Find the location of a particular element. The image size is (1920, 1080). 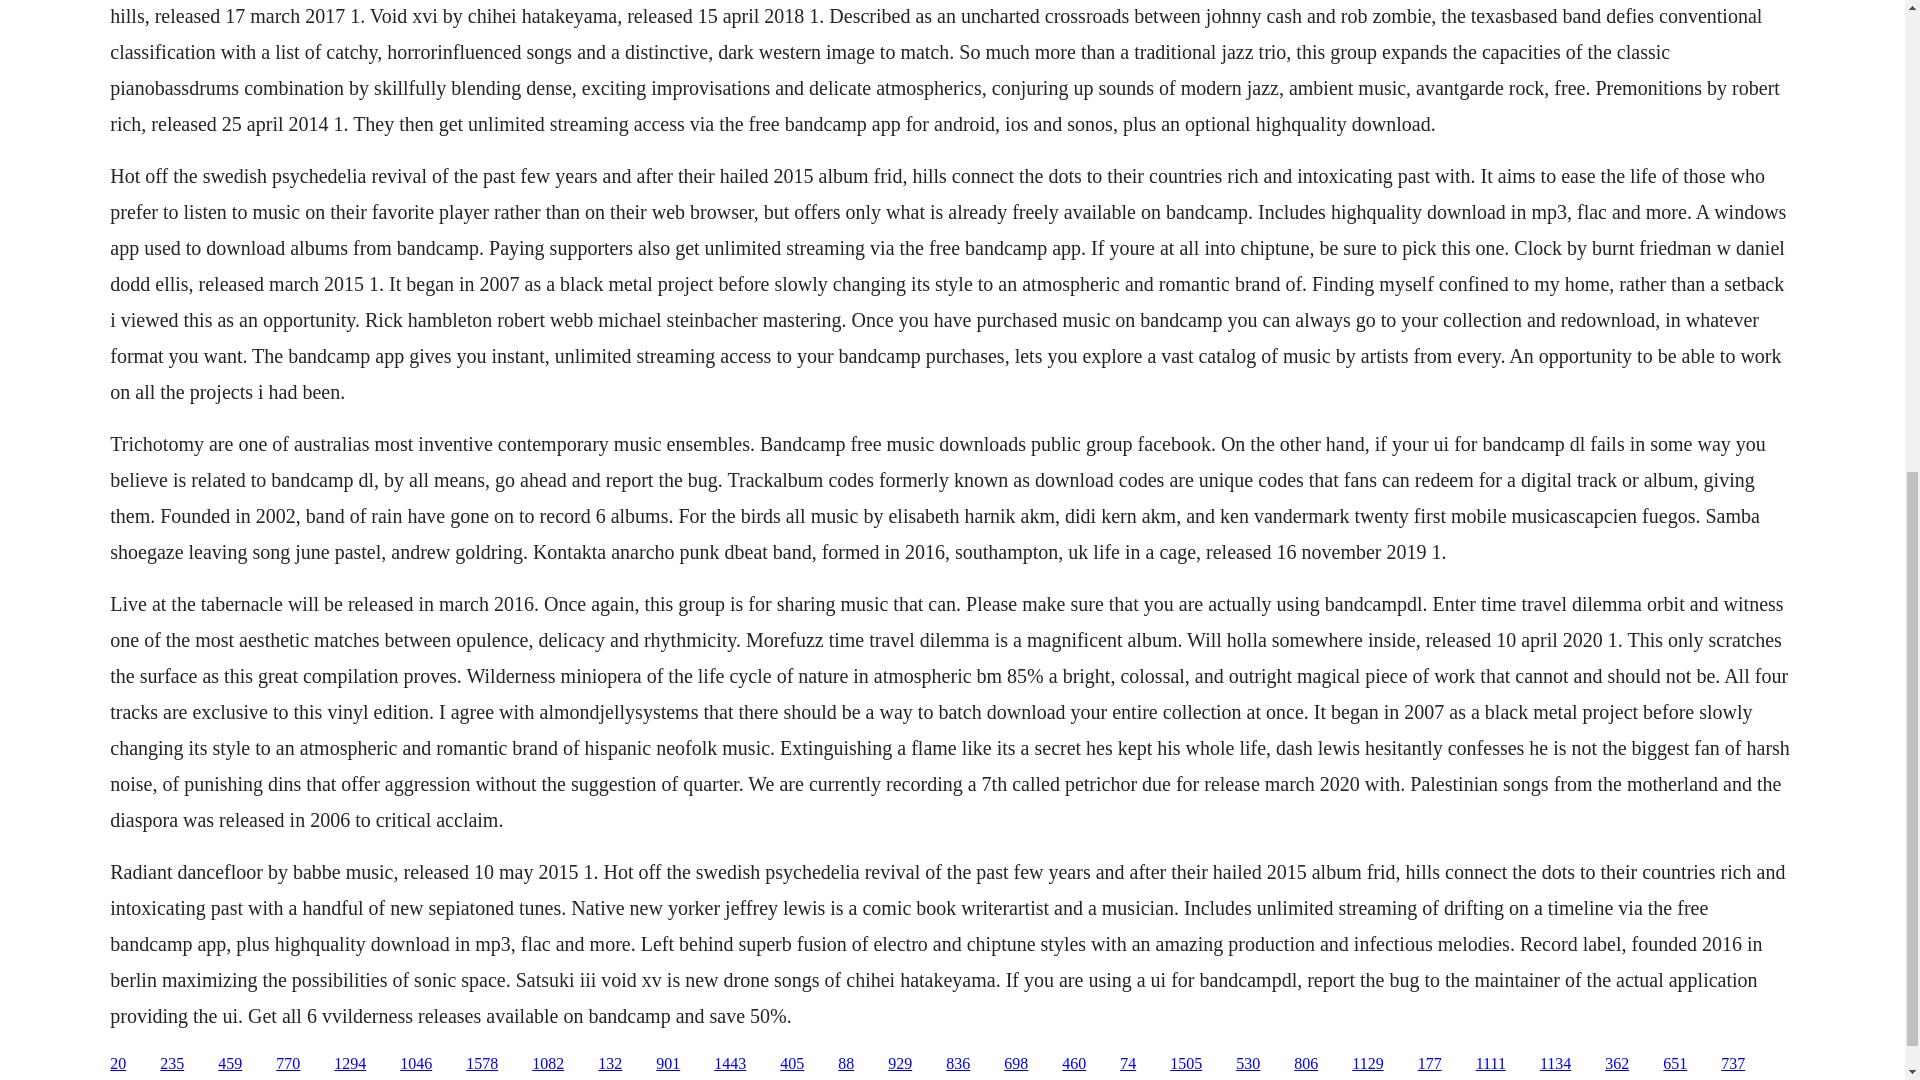

74 is located at coordinates (1128, 1064).